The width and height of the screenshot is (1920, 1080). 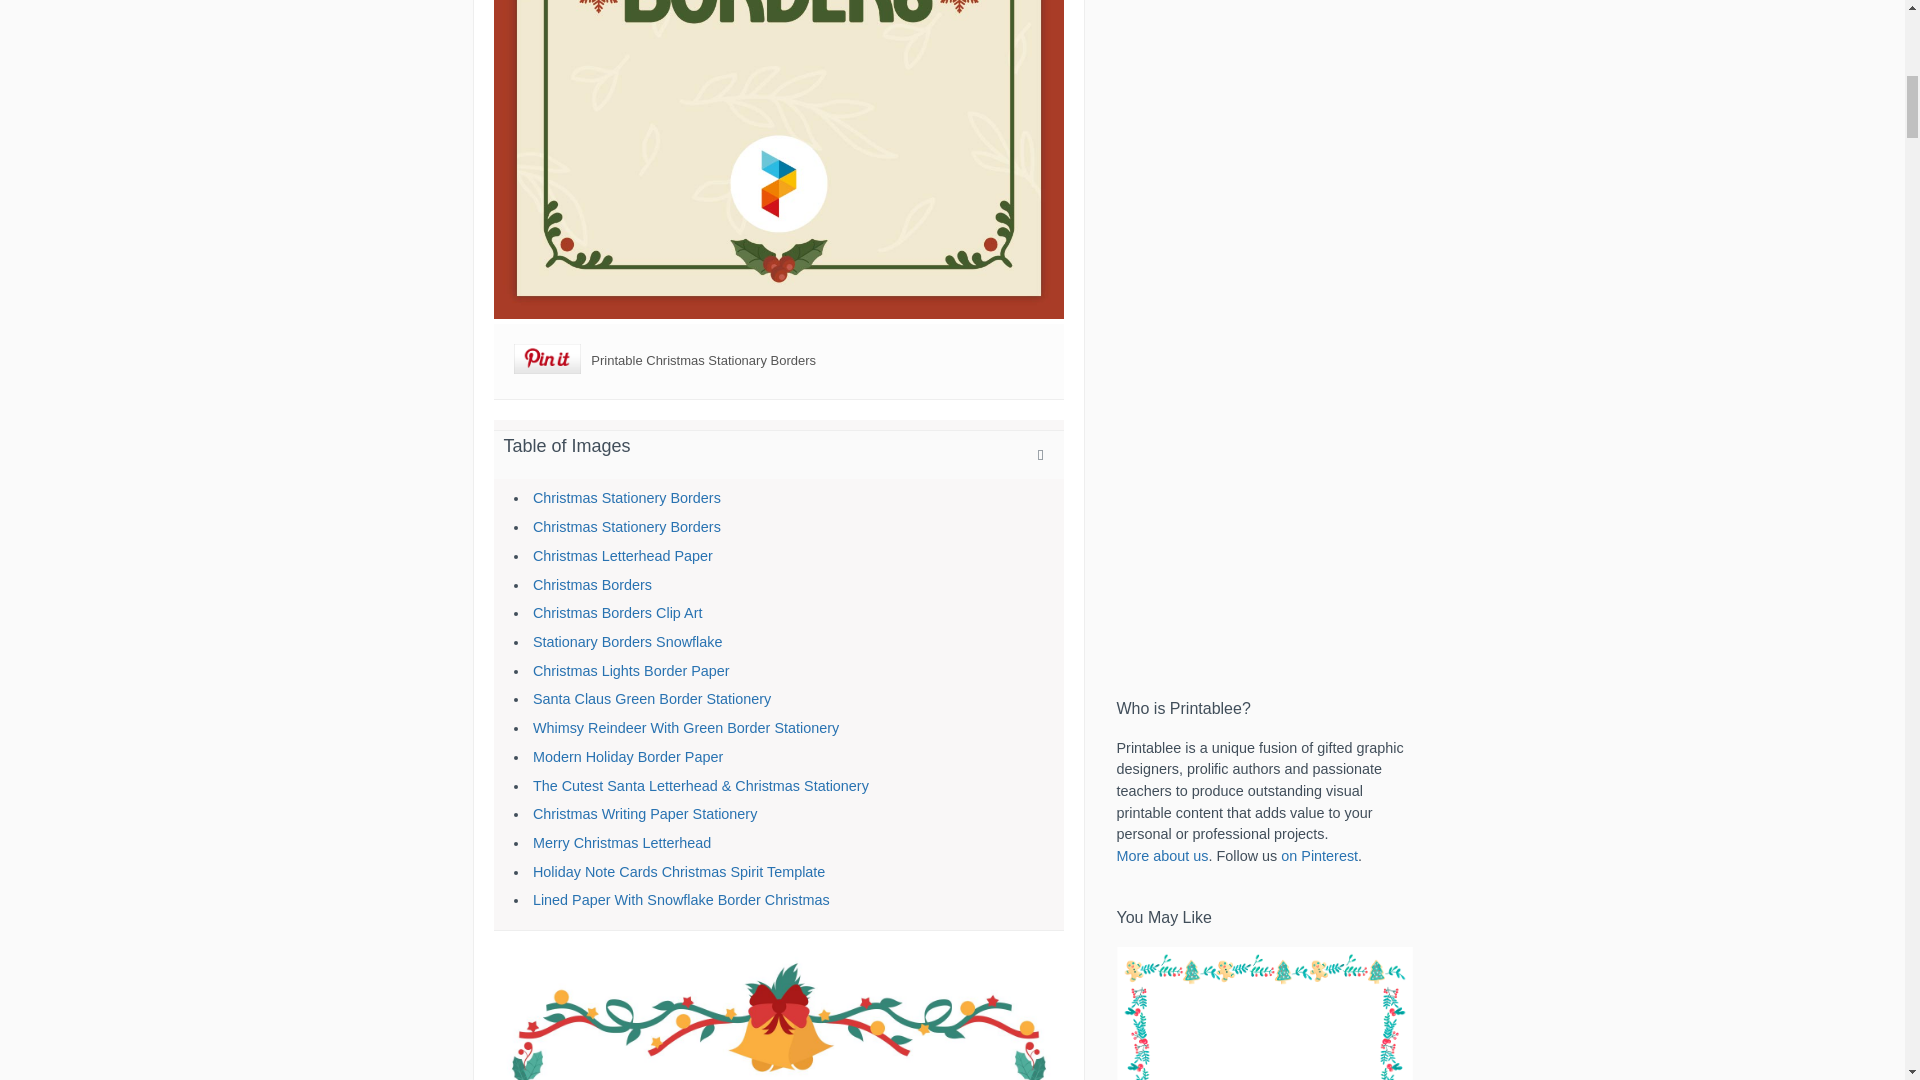 I want to click on Whimsy Reindeer With Green Border Stationery, so click(x=686, y=728).